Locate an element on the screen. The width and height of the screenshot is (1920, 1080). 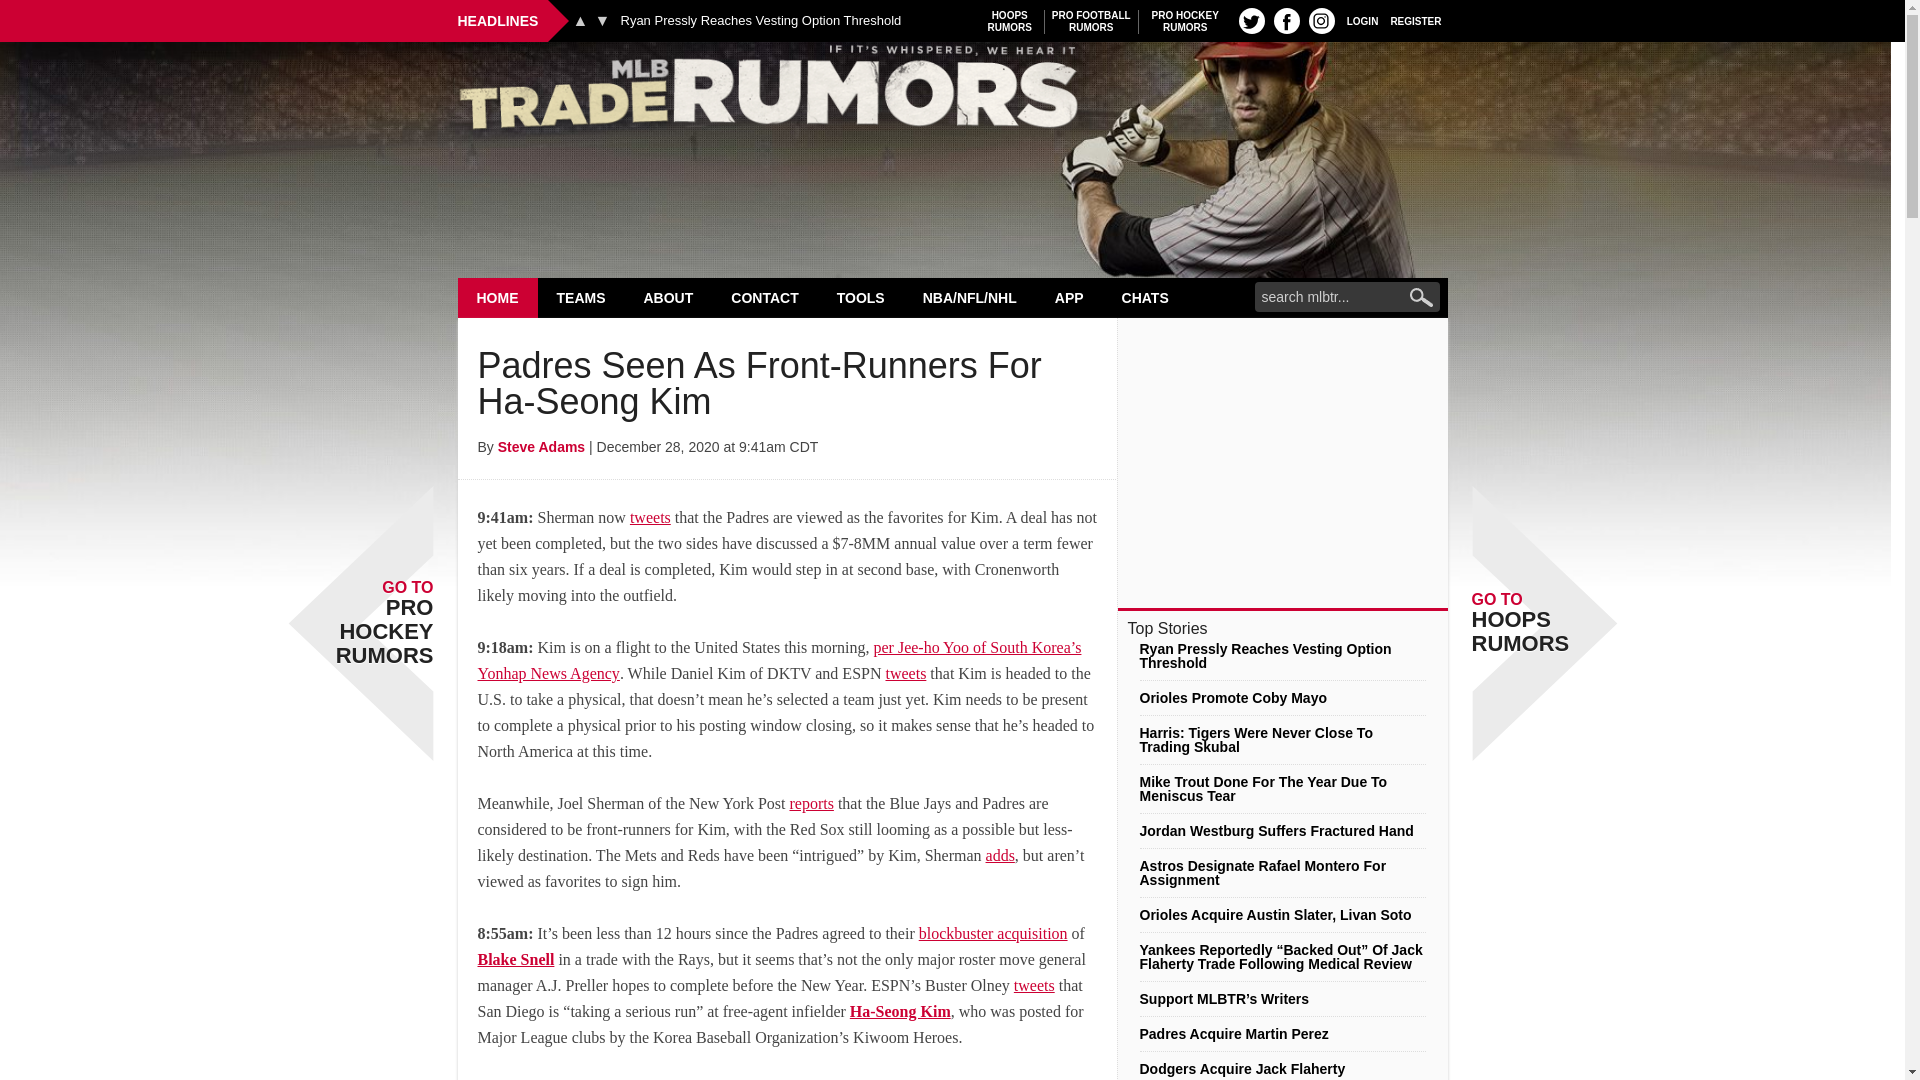
Next is located at coordinates (952, 92).